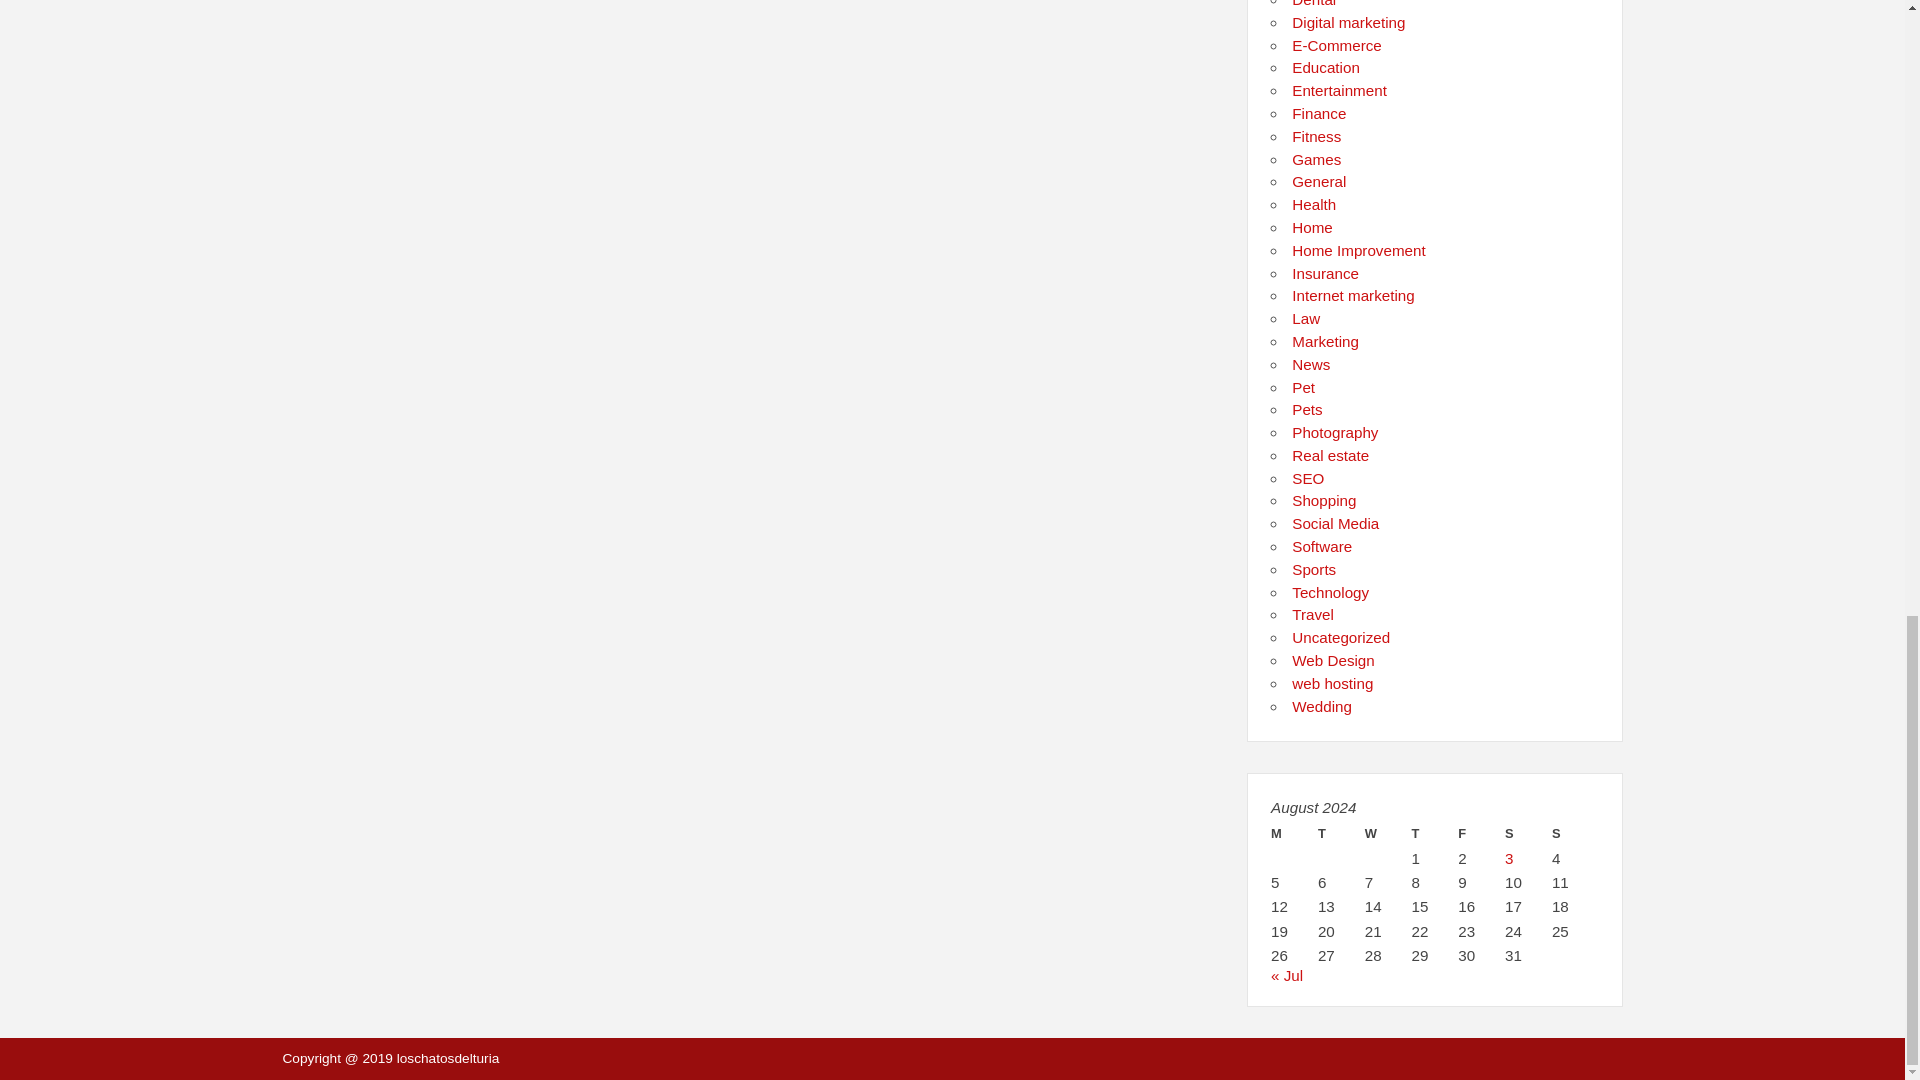 This screenshot has width=1920, height=1080. I want to click on General, so click(1318, 181).